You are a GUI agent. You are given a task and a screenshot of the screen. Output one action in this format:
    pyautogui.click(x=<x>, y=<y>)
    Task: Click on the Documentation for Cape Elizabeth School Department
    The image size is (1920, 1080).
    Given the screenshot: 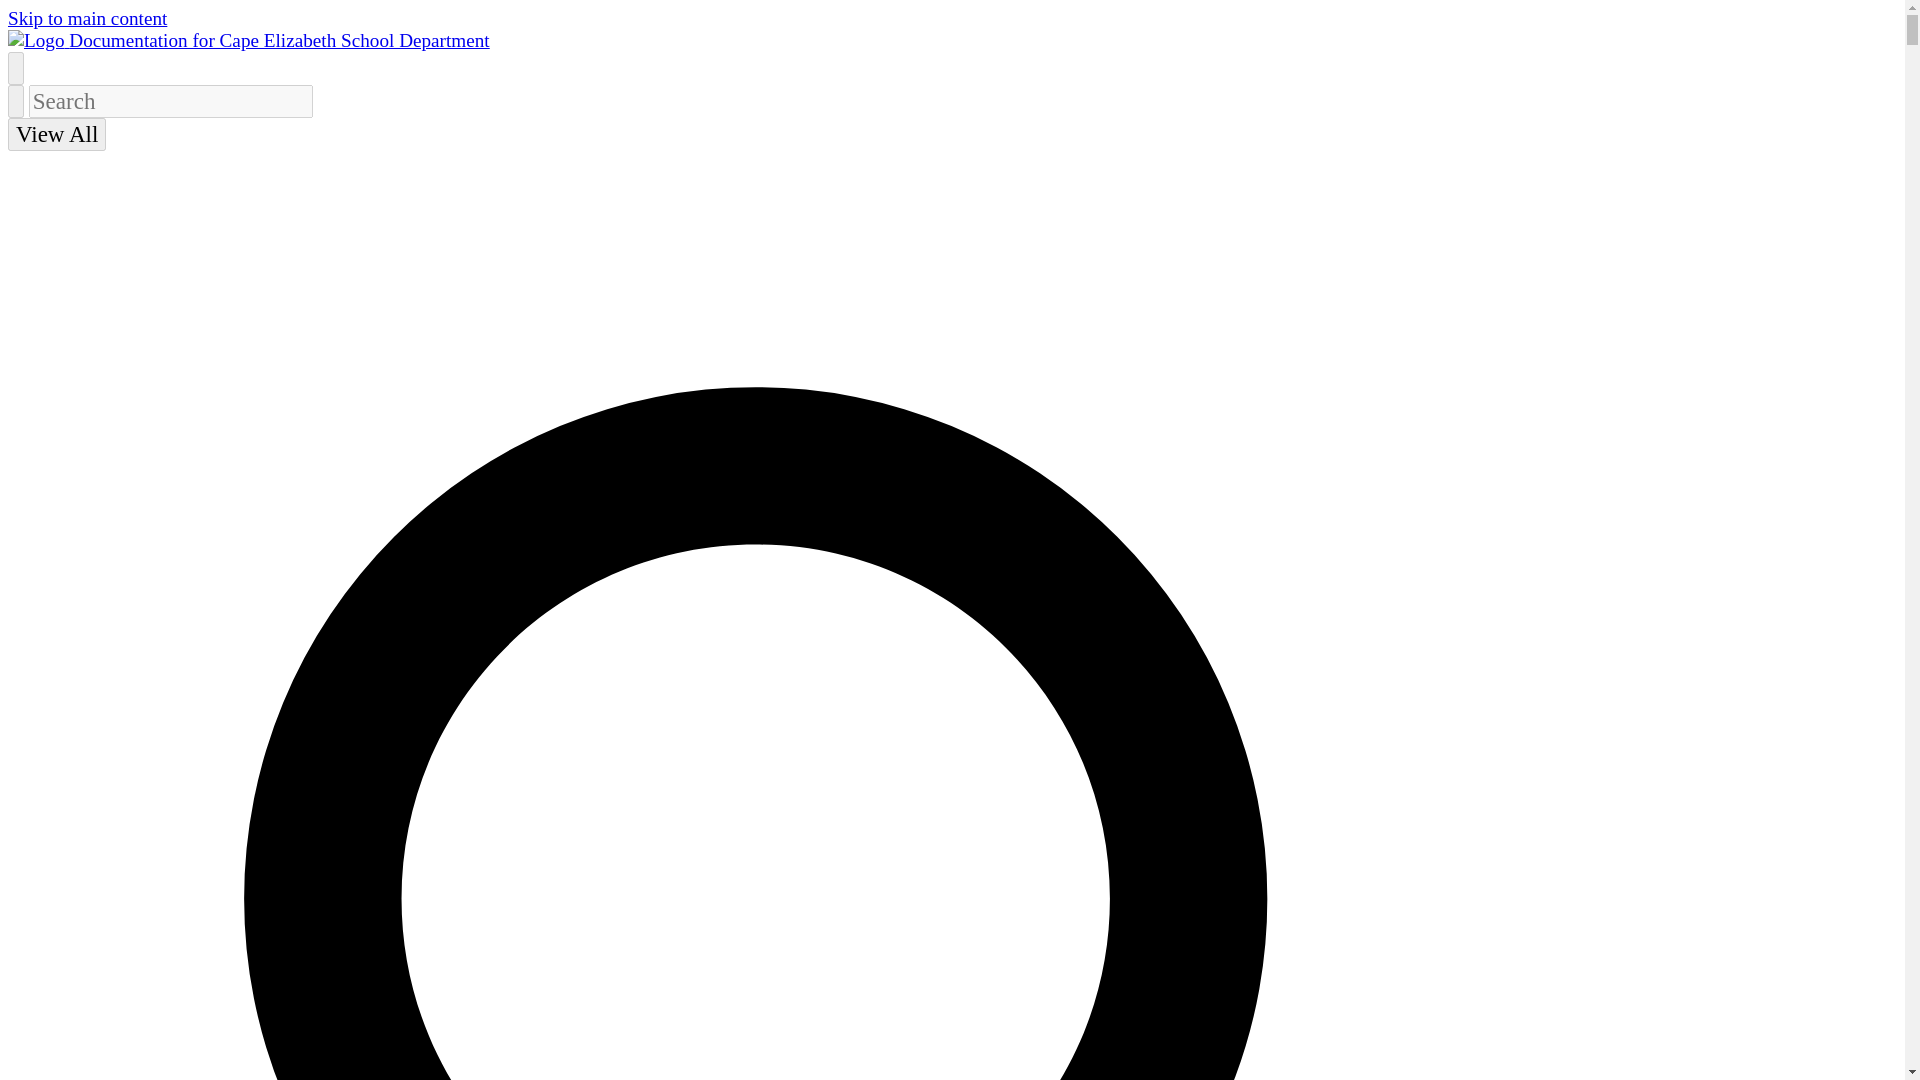 What is the action you would take?
    pyautogui.click(x=248, y=40)
    